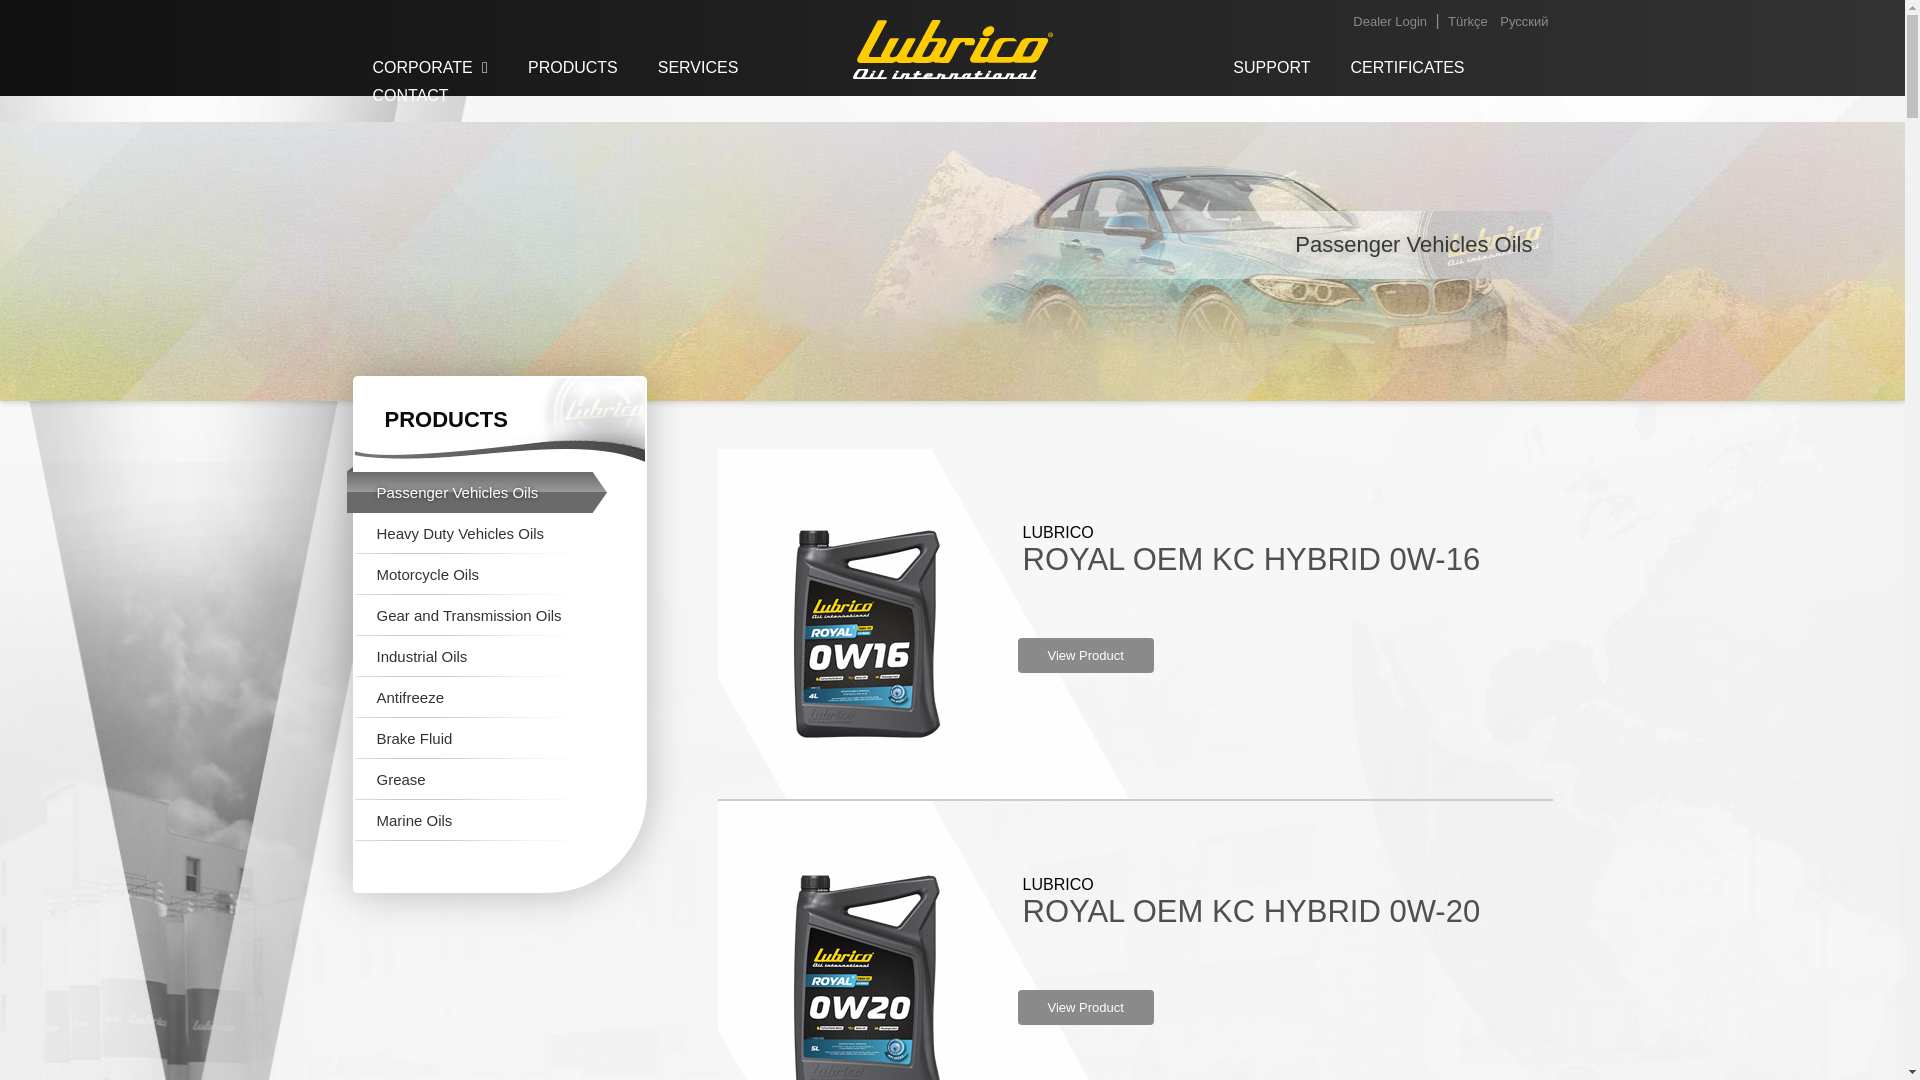 Image resolution: width=1920 pixels, height=1080 pixels. I want to click on Industrial Oils, so click(476, 656).